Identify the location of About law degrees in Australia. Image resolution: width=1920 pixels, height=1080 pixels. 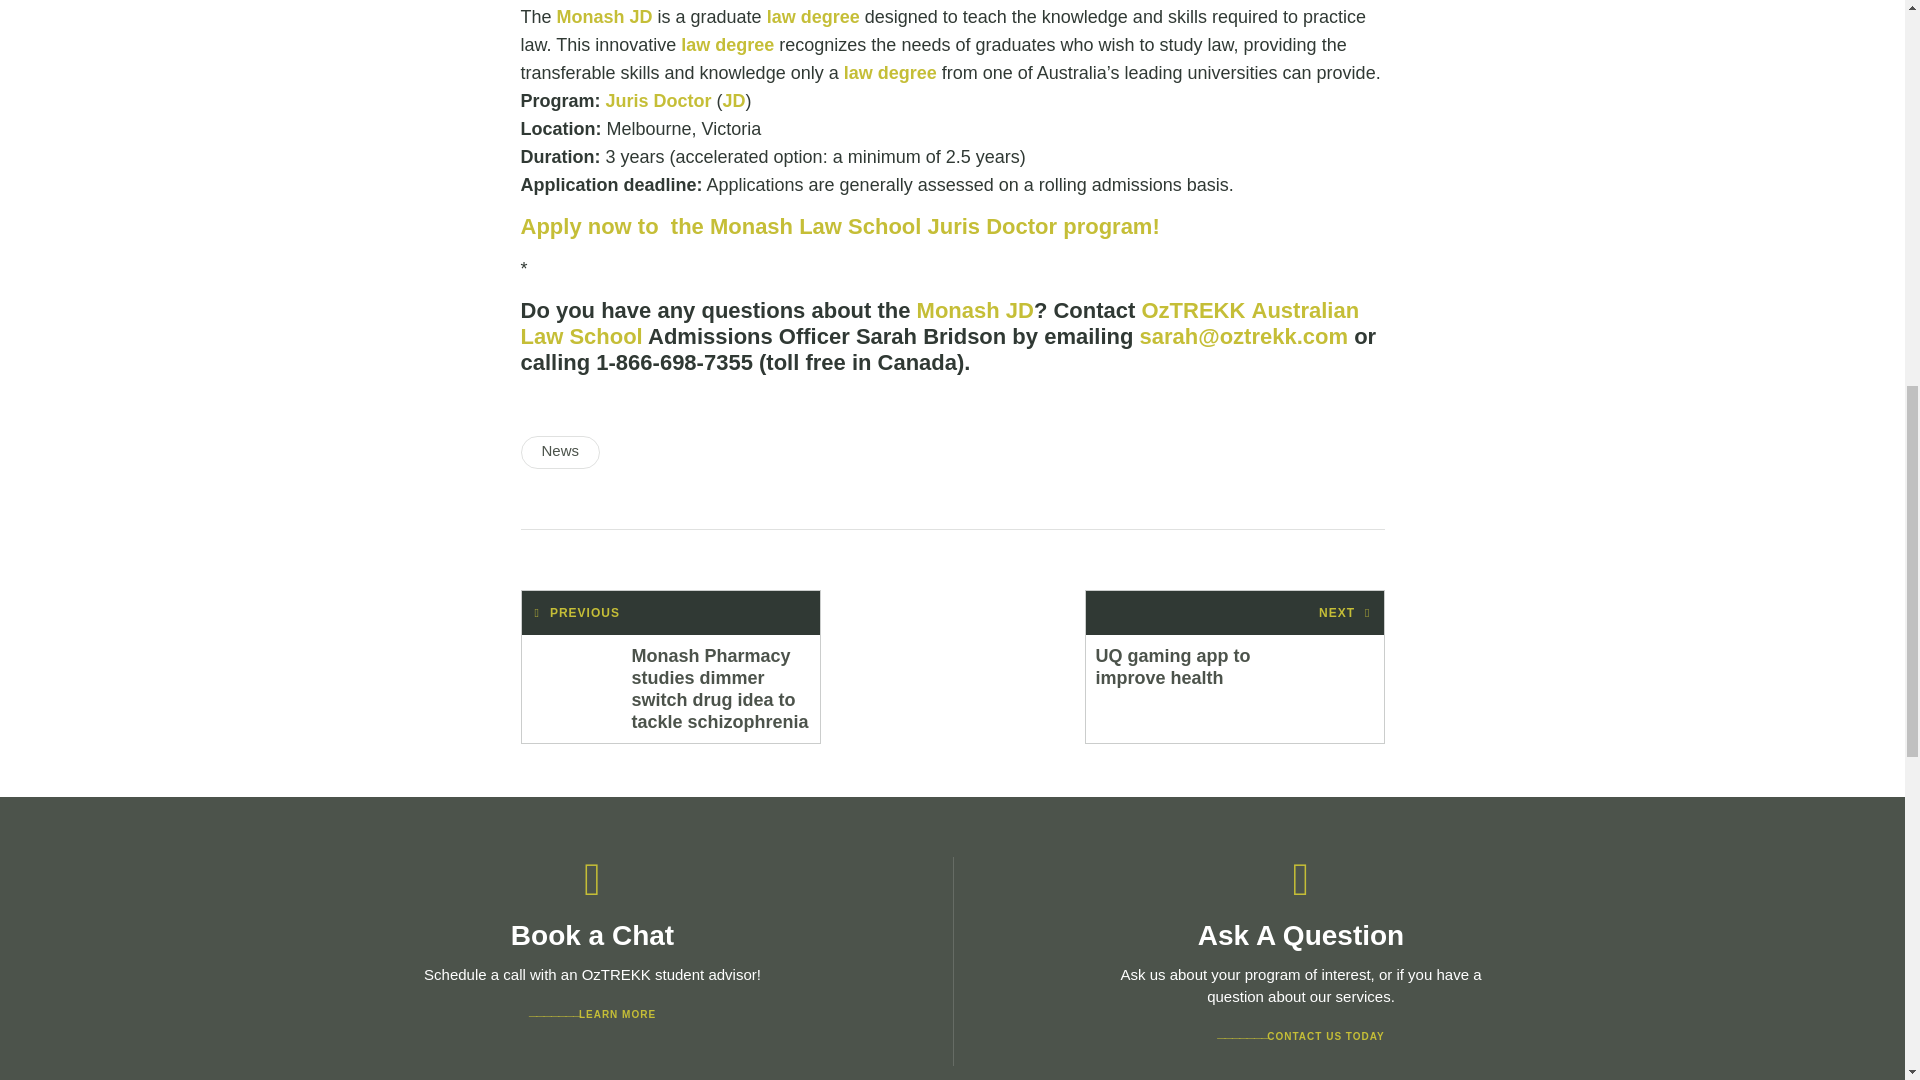
(727, 44).